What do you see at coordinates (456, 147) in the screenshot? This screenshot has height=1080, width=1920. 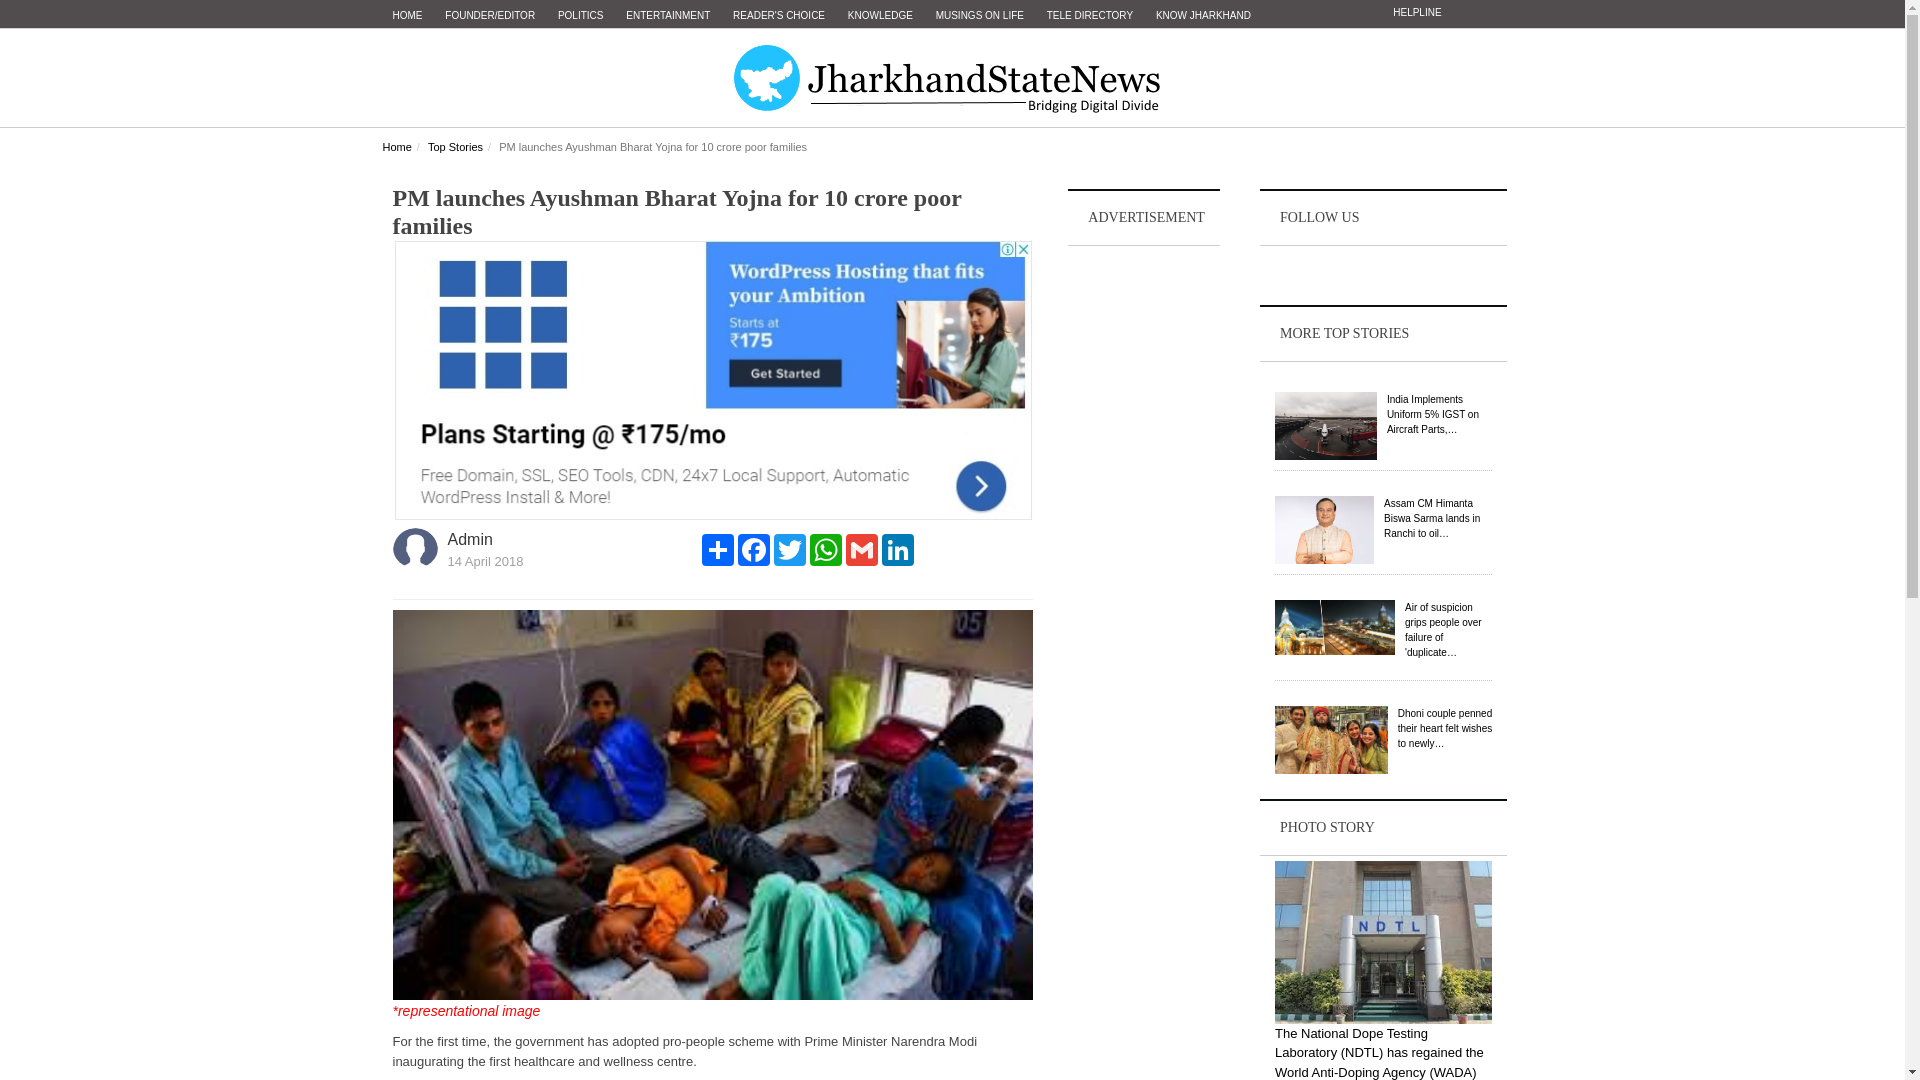 I see `Top Stories` at bounding box center [456, 147].